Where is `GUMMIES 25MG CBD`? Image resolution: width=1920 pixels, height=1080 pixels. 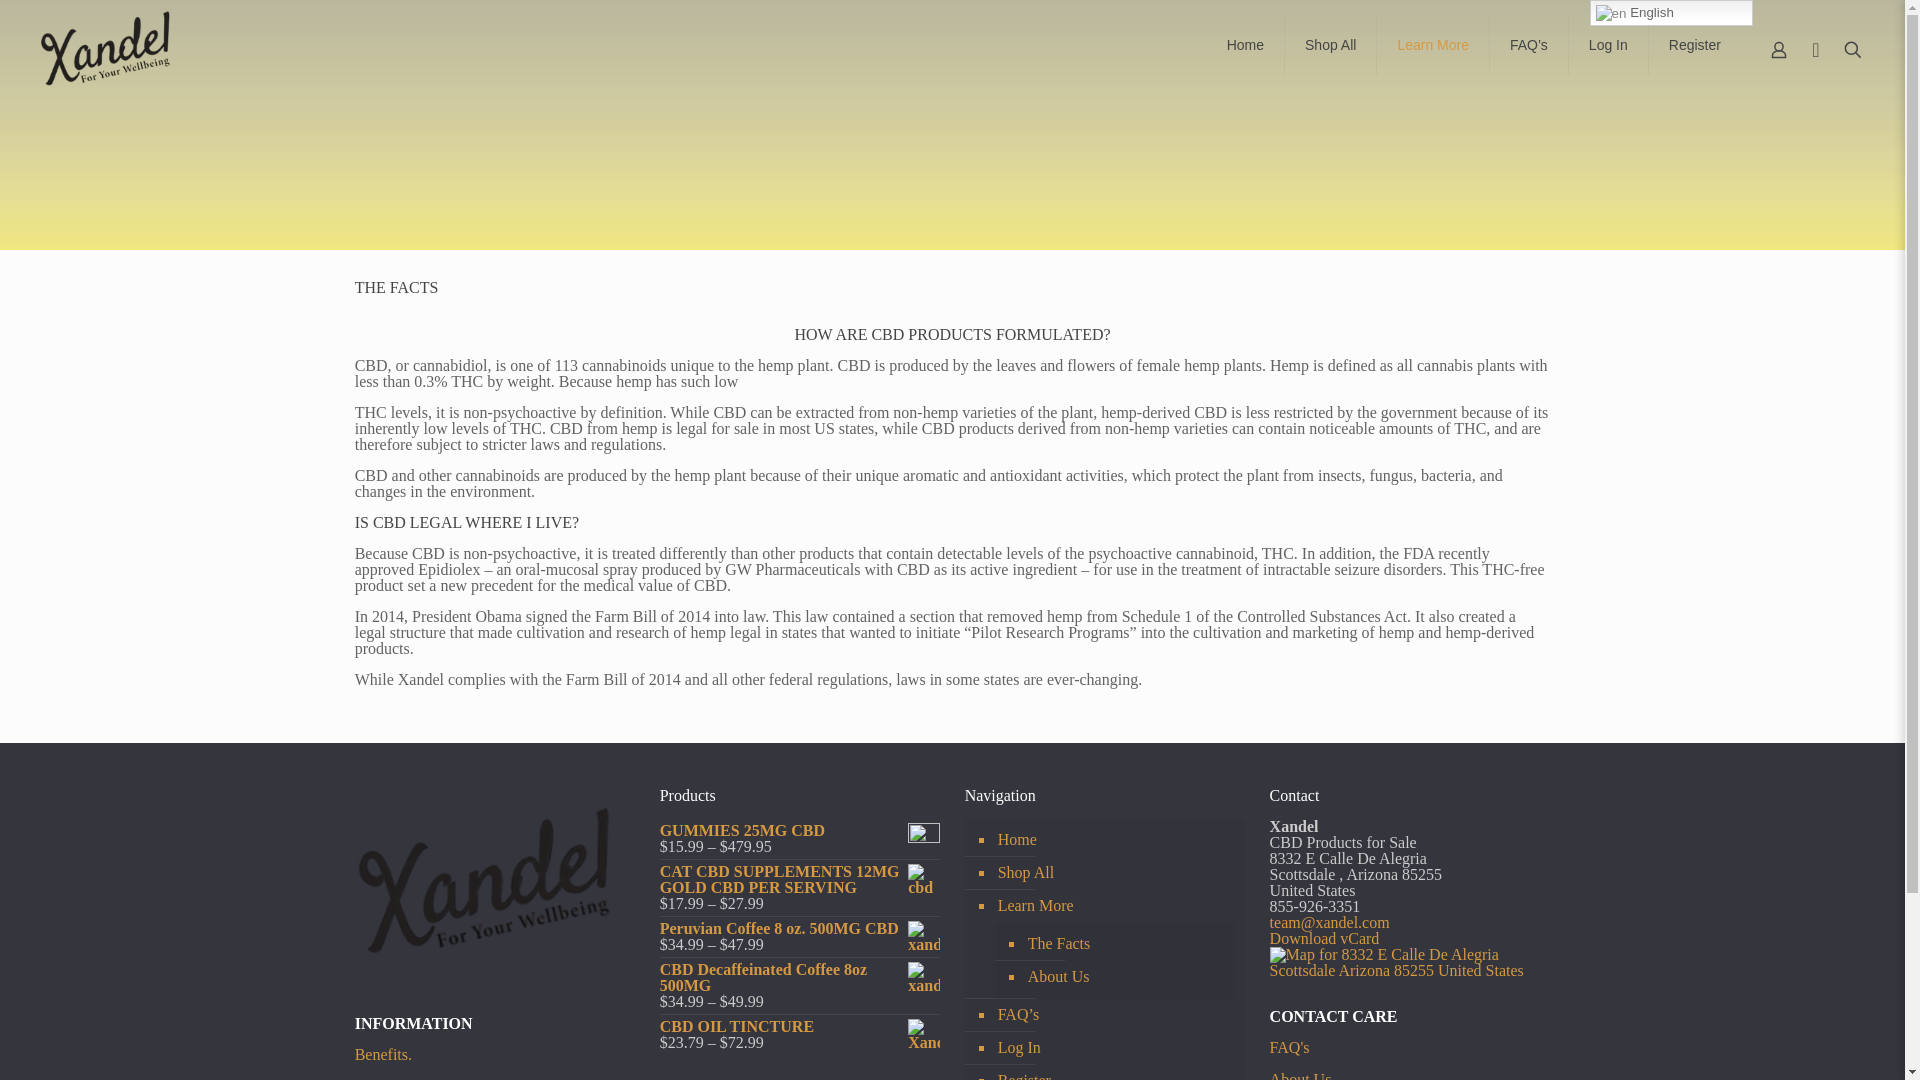
GUMMIES 25MG CBD is located at coordinates (800, 830).